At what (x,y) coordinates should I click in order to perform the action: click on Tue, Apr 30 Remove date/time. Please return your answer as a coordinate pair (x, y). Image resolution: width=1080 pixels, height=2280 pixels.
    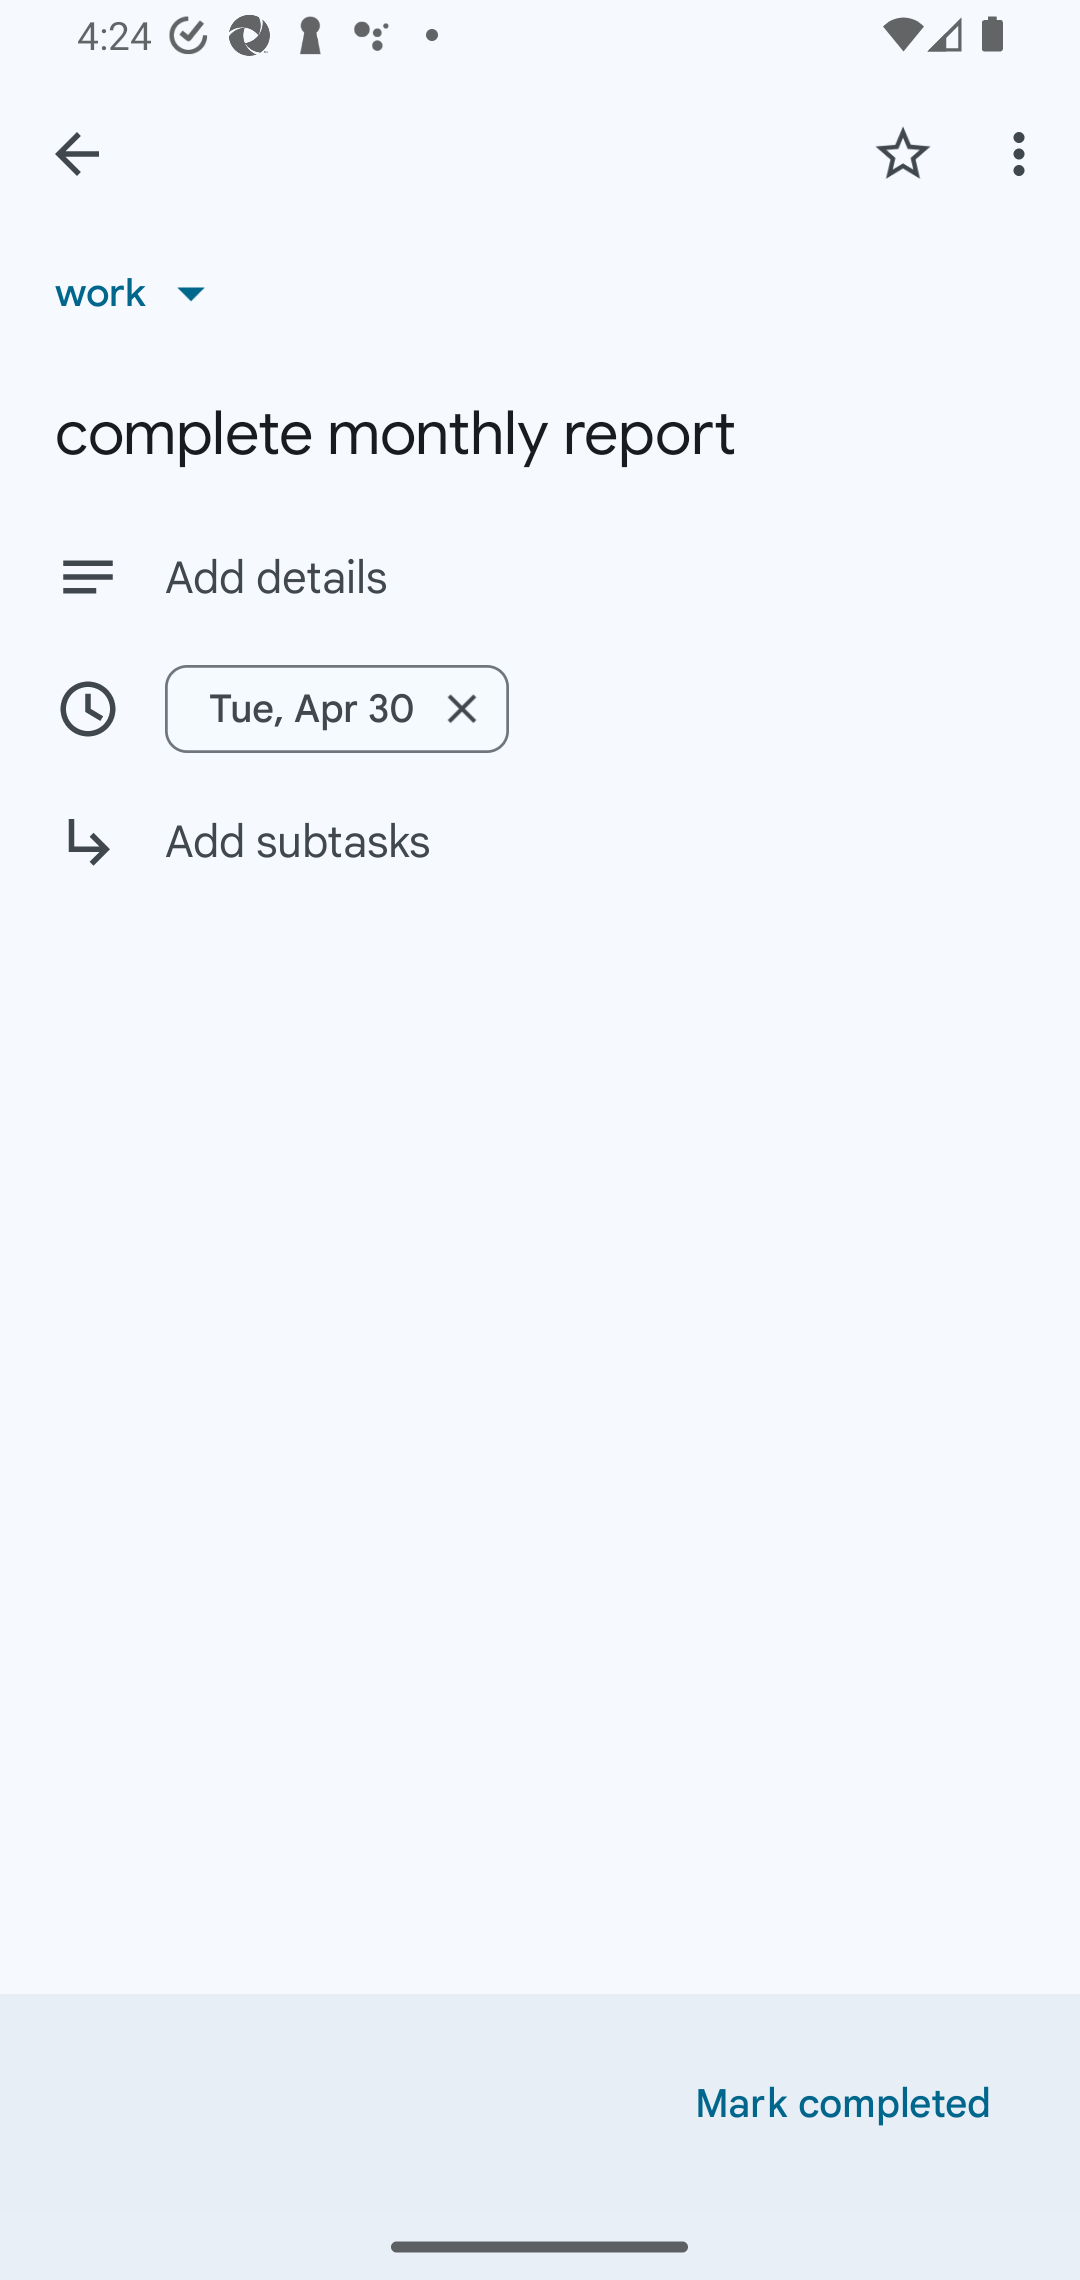
    Looking at the image, I should click on (540, 708).